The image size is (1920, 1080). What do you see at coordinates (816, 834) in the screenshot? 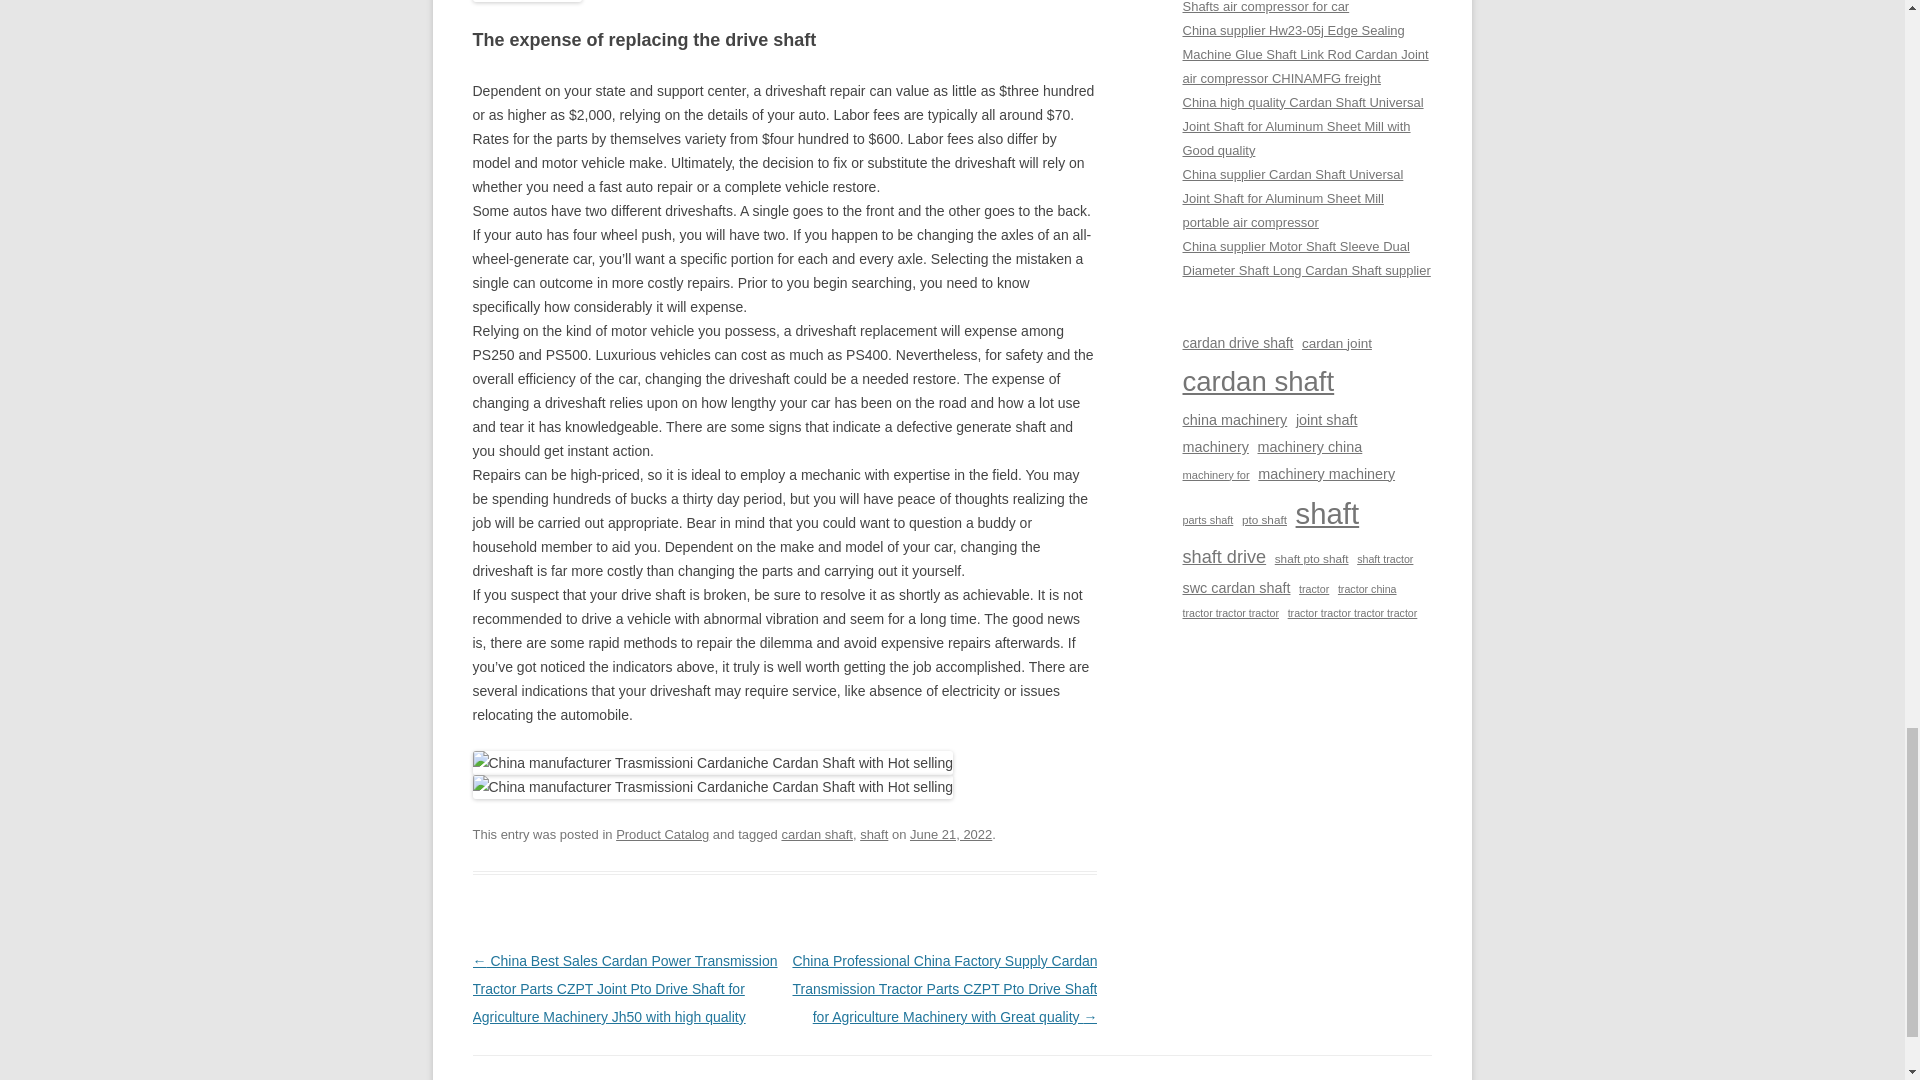
I see `cardan shaft` at bounding box center [816, 834].